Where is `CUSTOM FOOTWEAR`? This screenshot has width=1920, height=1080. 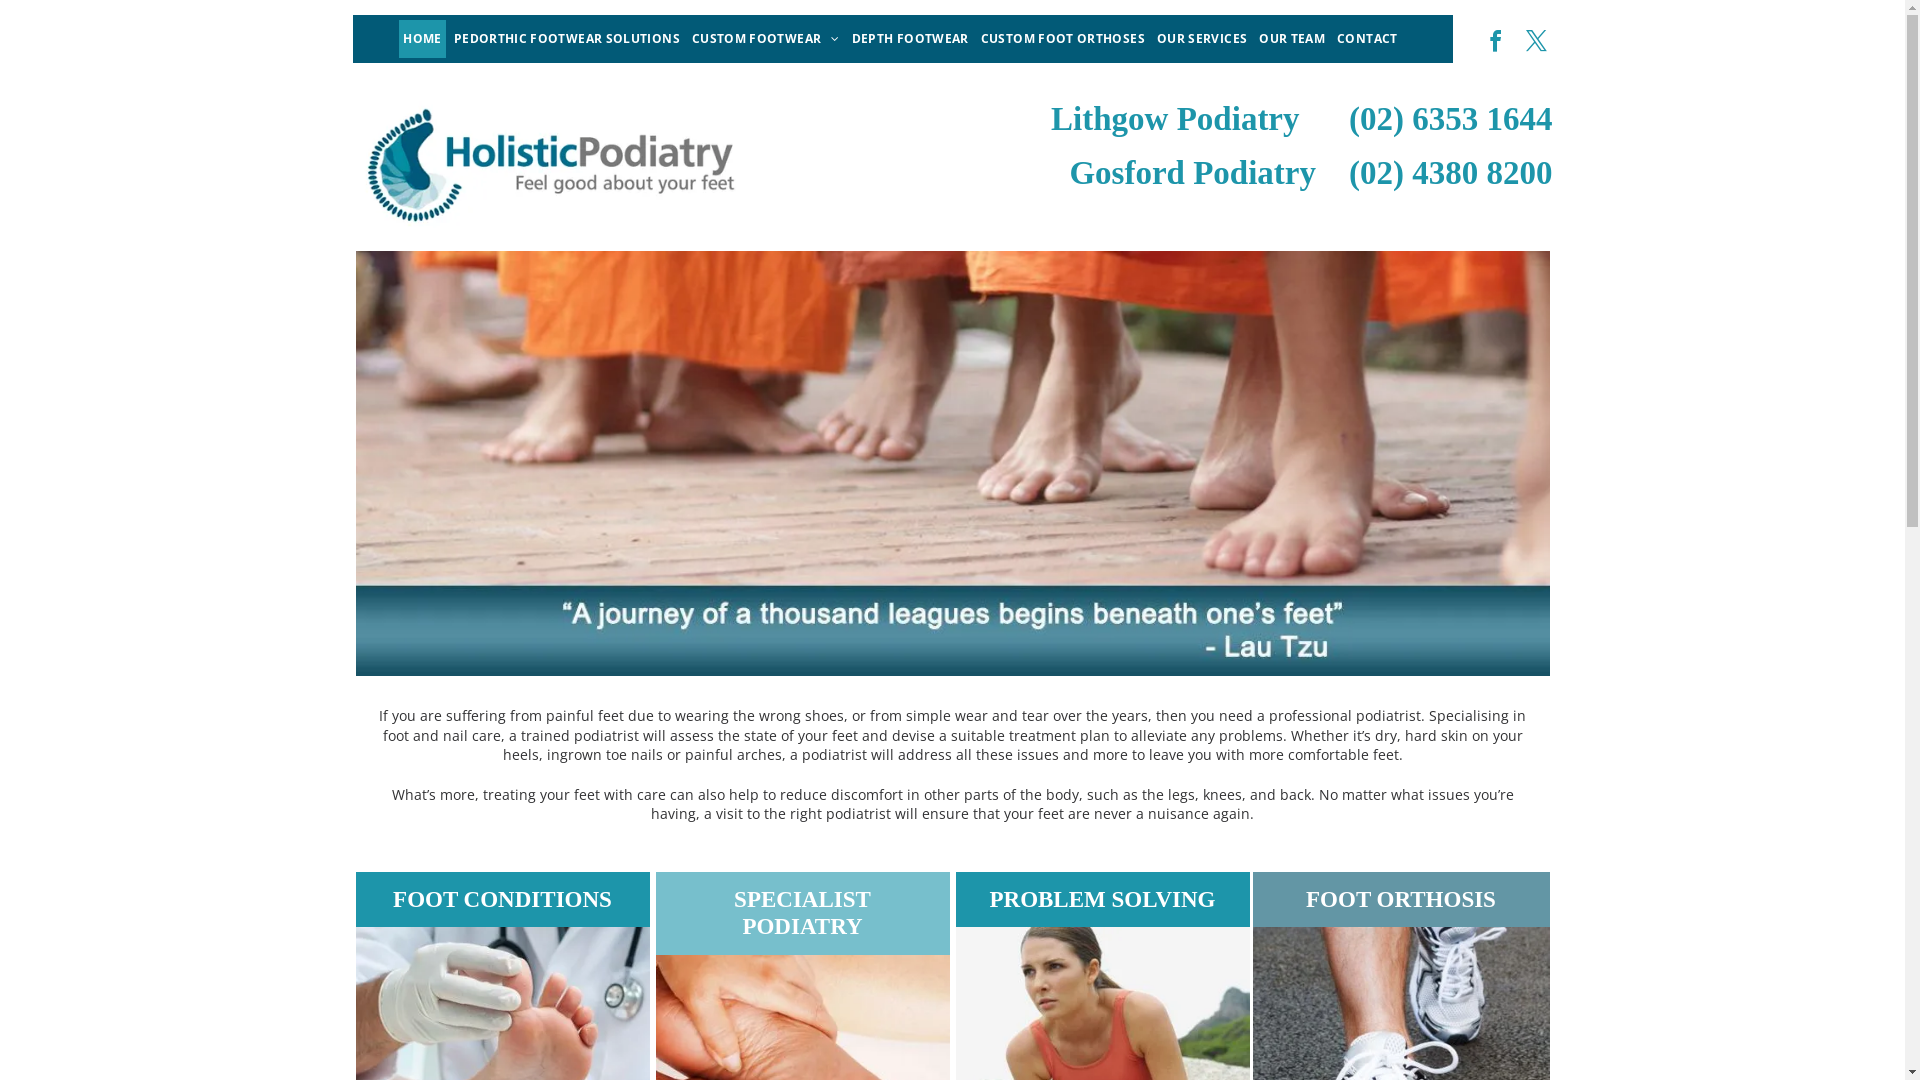
CUSTOM FOOTWEAR is located at coordinates (766, 39).